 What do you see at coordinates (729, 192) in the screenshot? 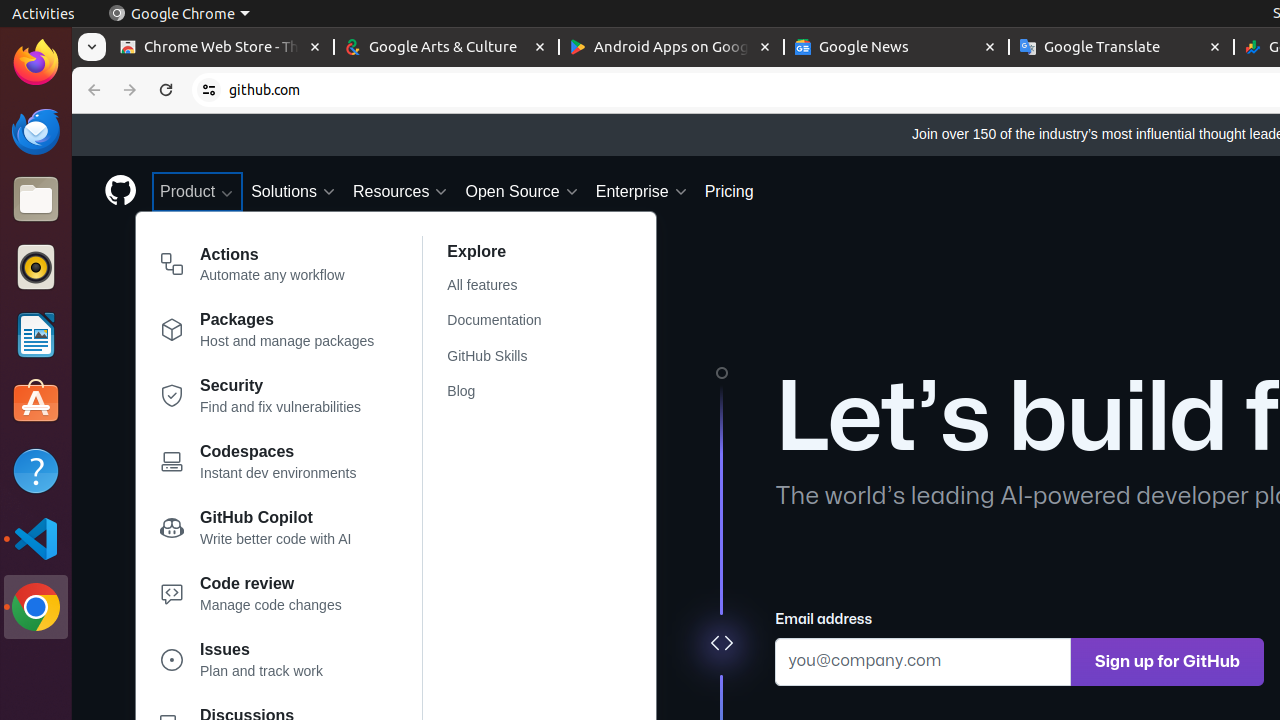
I see `Pricing` at bounding box center [729, 192].